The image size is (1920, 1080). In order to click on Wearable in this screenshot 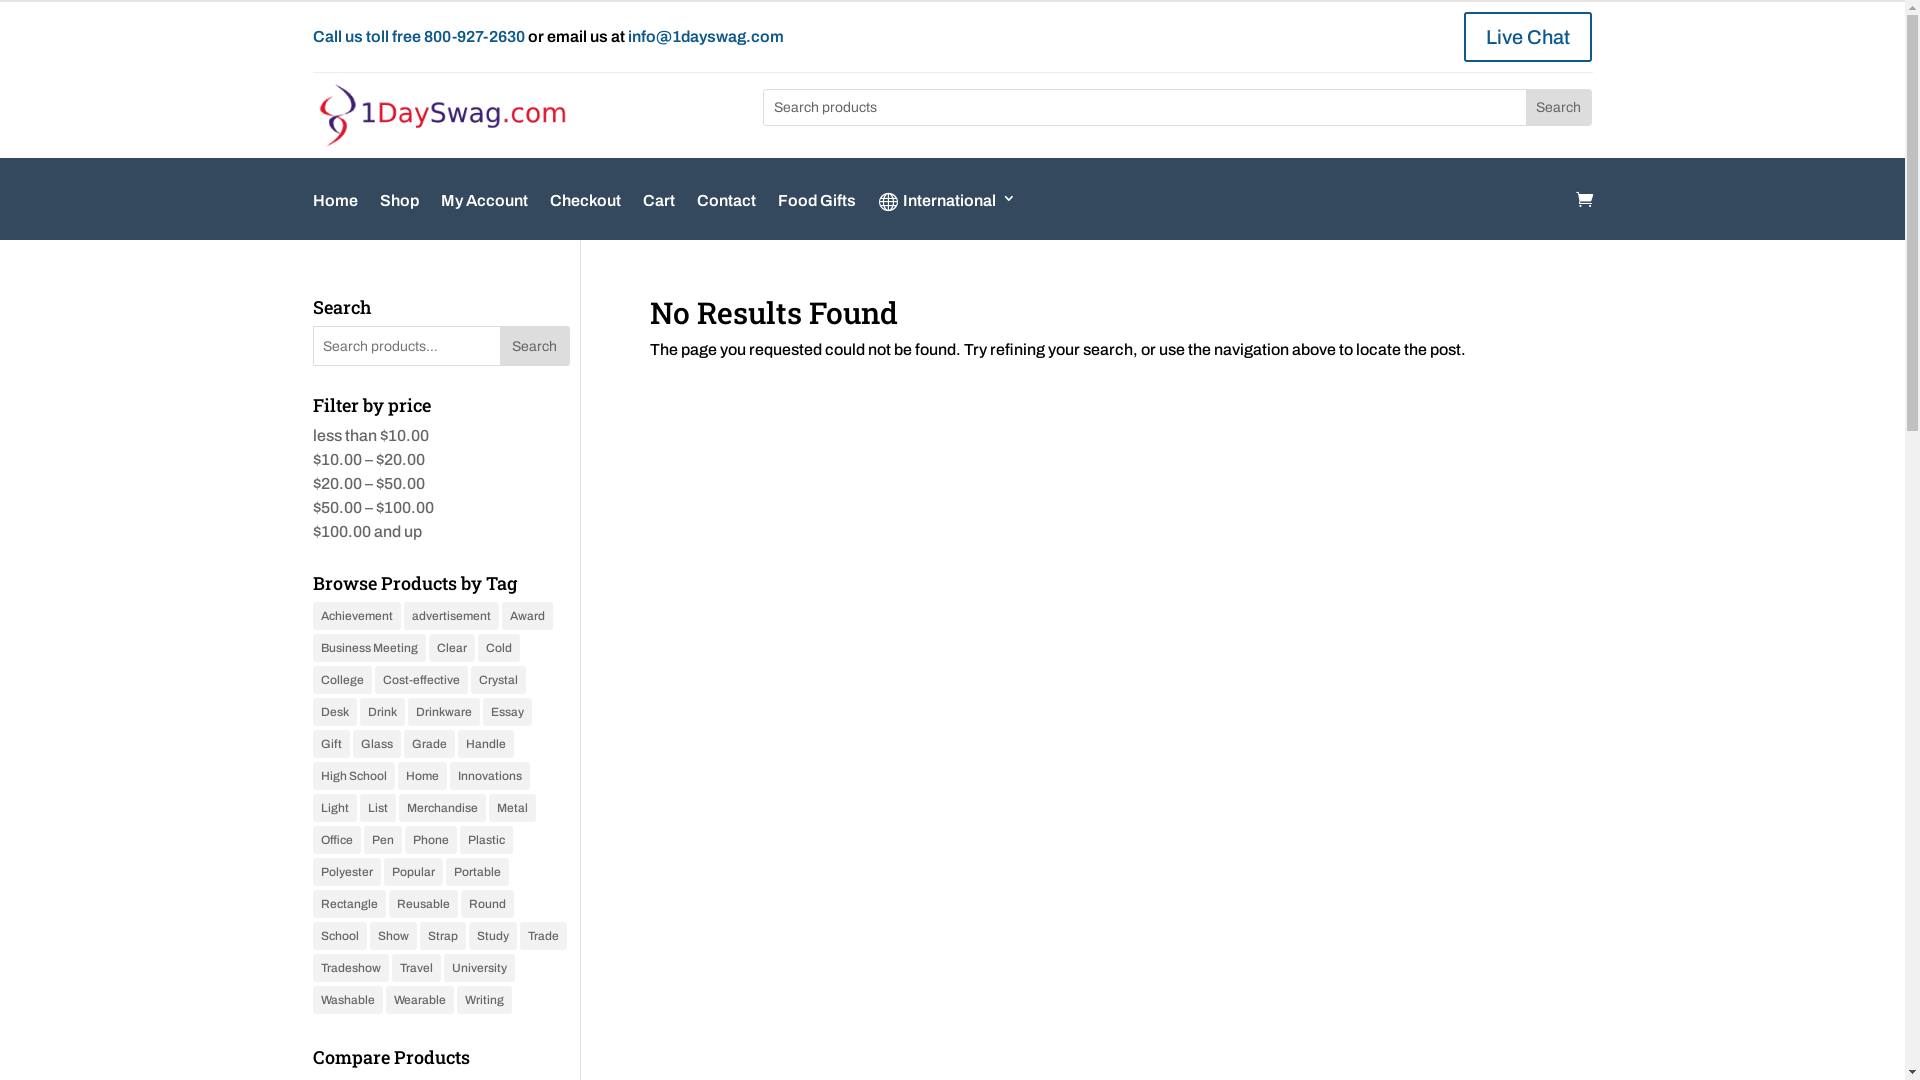, I will do `click(420, 1000)`.